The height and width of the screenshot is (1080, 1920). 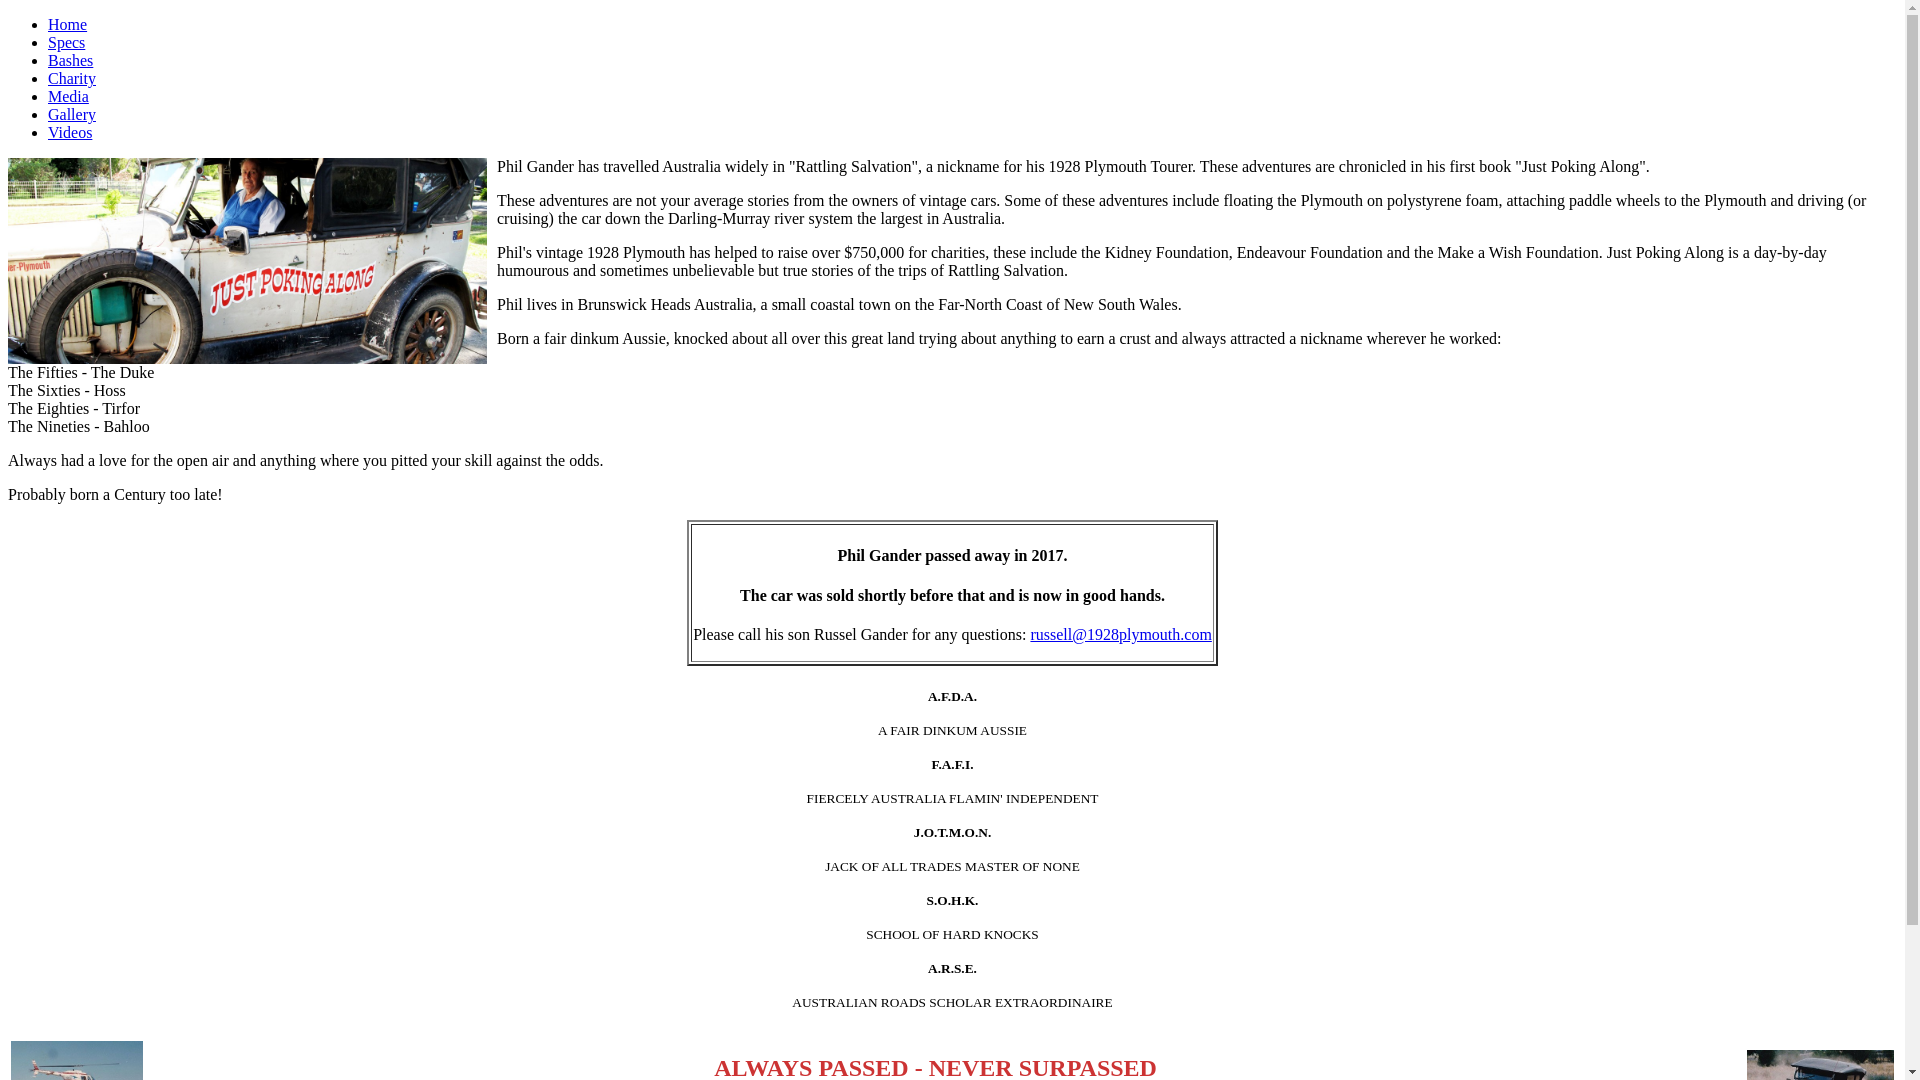 I want to click on Media, so click(x=68, y=96).